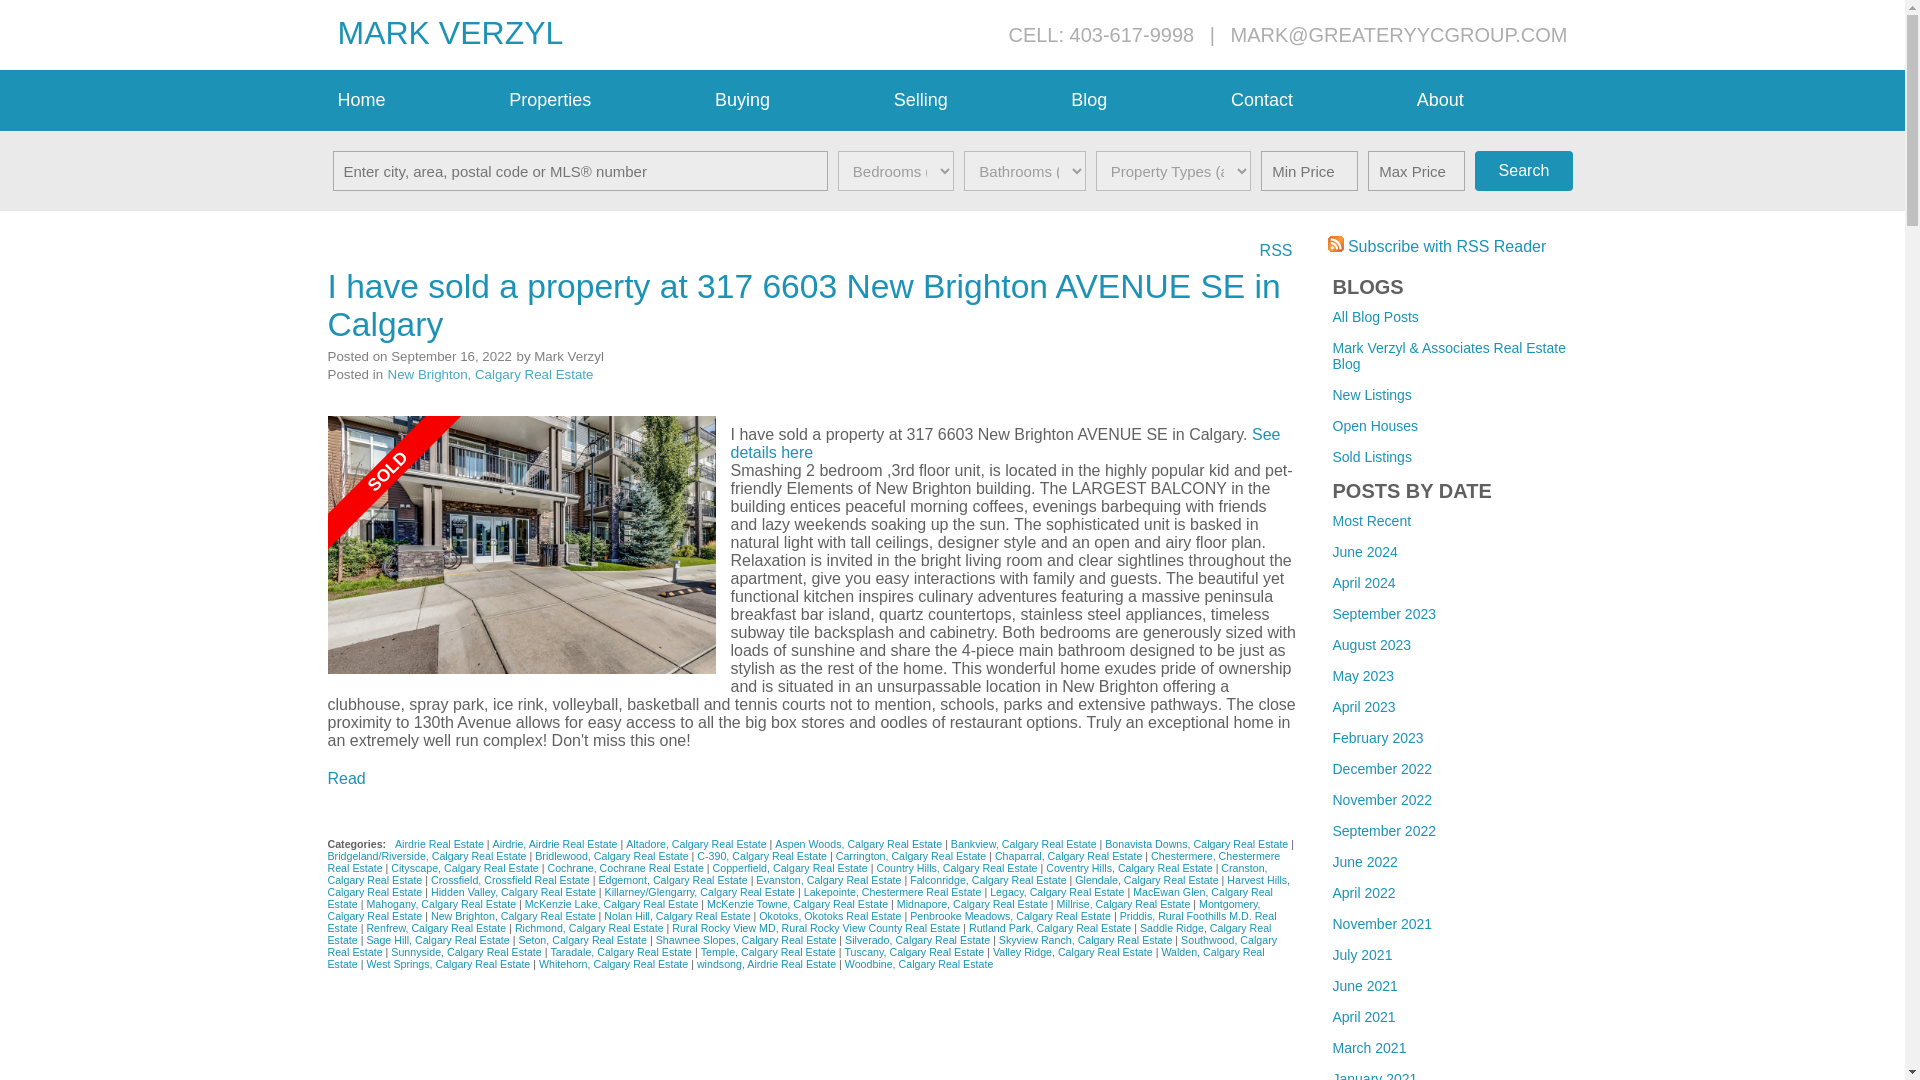  Describe the element at coordinates (1384, 614) in the screenshot. I see `September 2023` at that location.